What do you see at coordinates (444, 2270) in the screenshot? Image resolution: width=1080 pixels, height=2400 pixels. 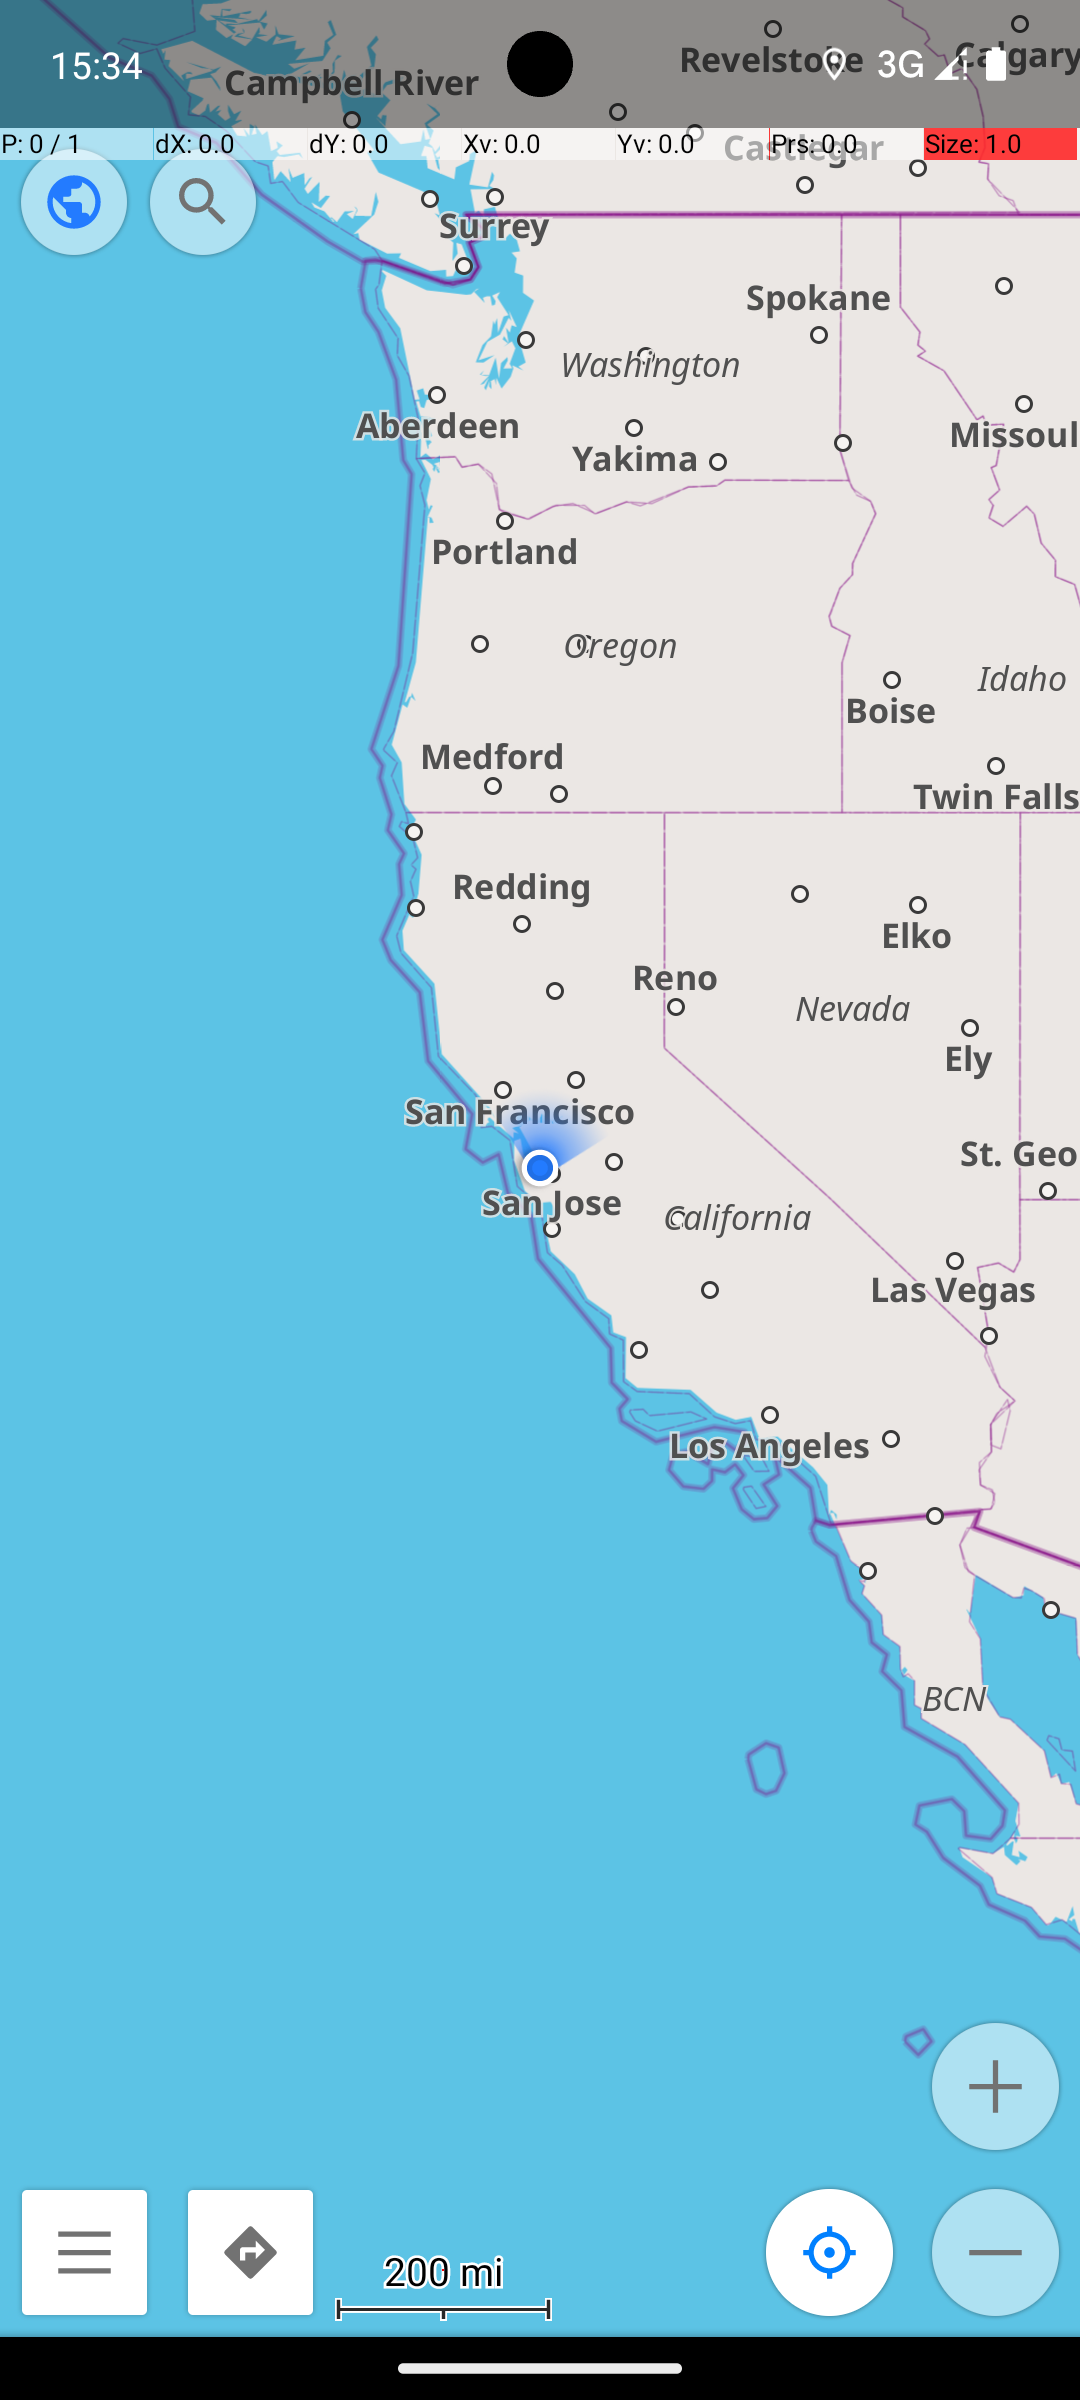 I see `200 mi` at bounding box center [444, 2270].